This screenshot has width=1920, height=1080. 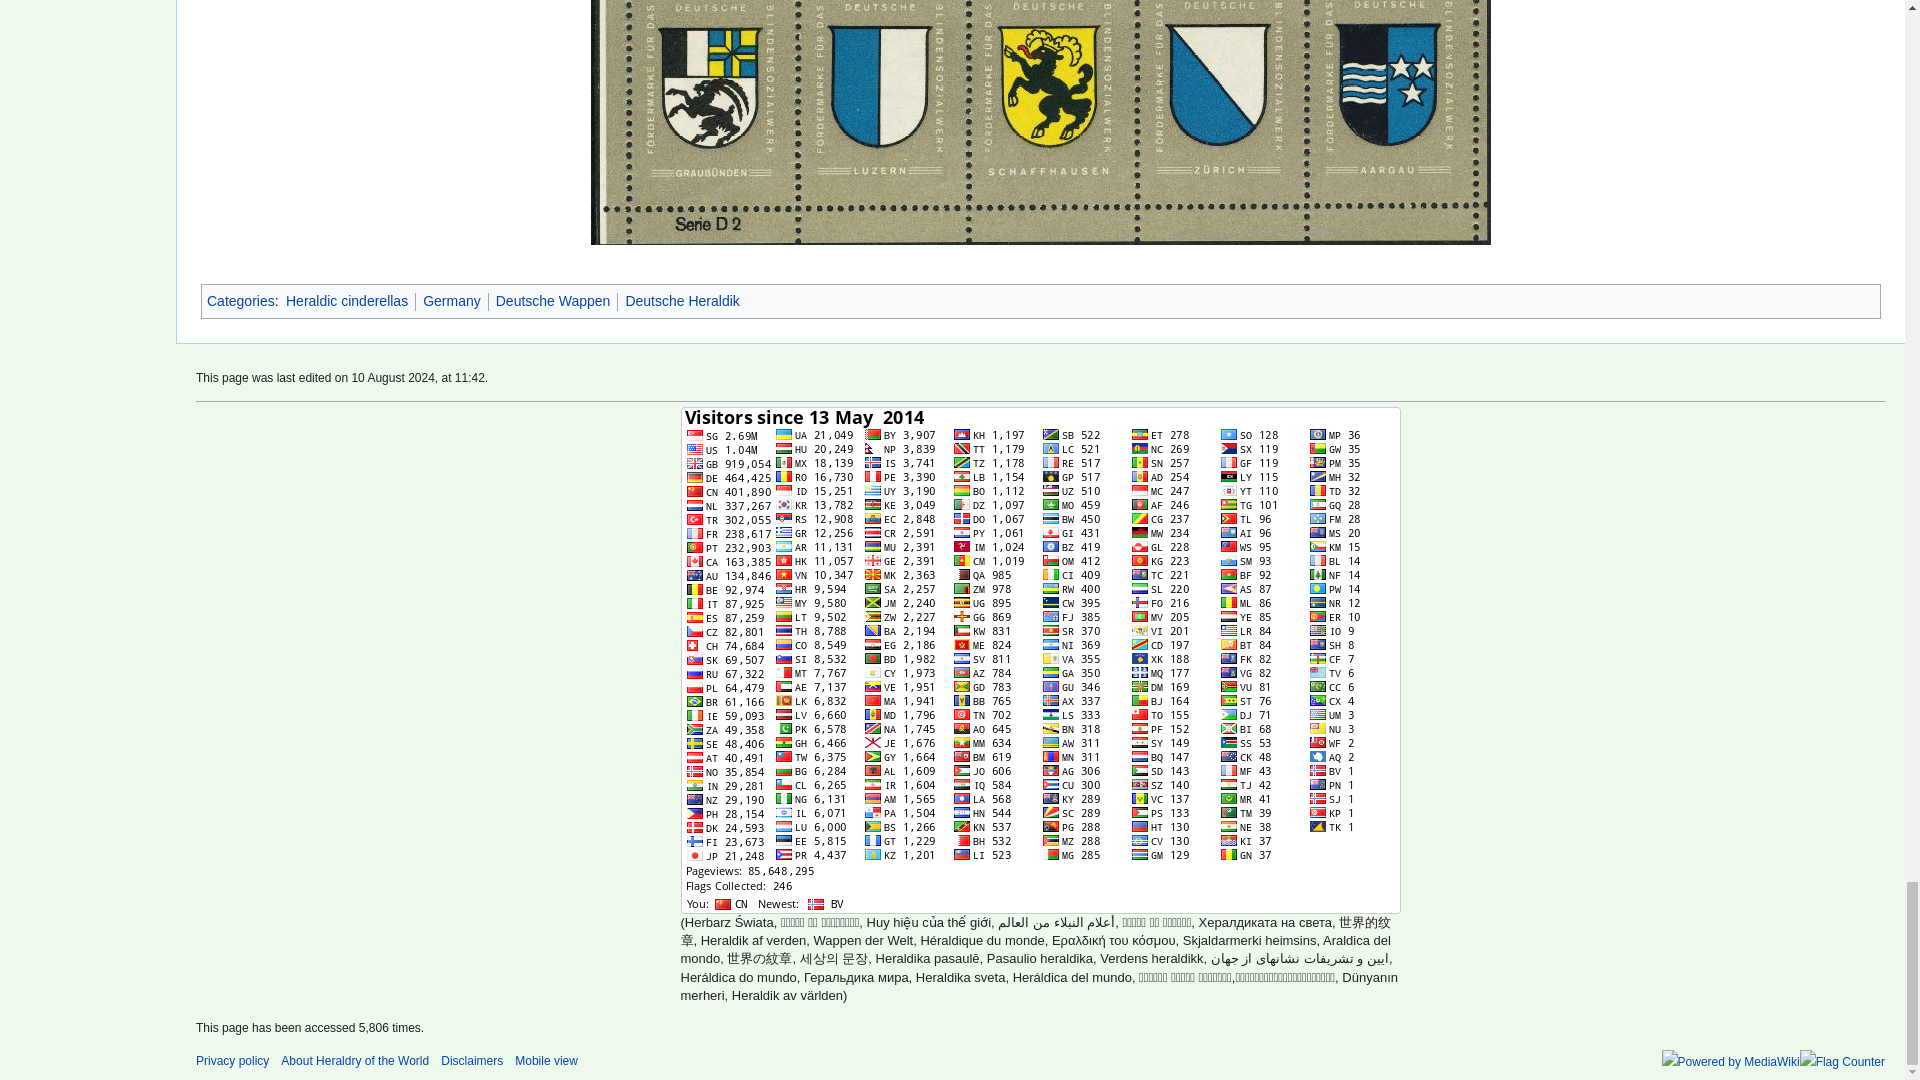 I want to click on Category:Deutsche Heraldik, so click(x=682, y=300).